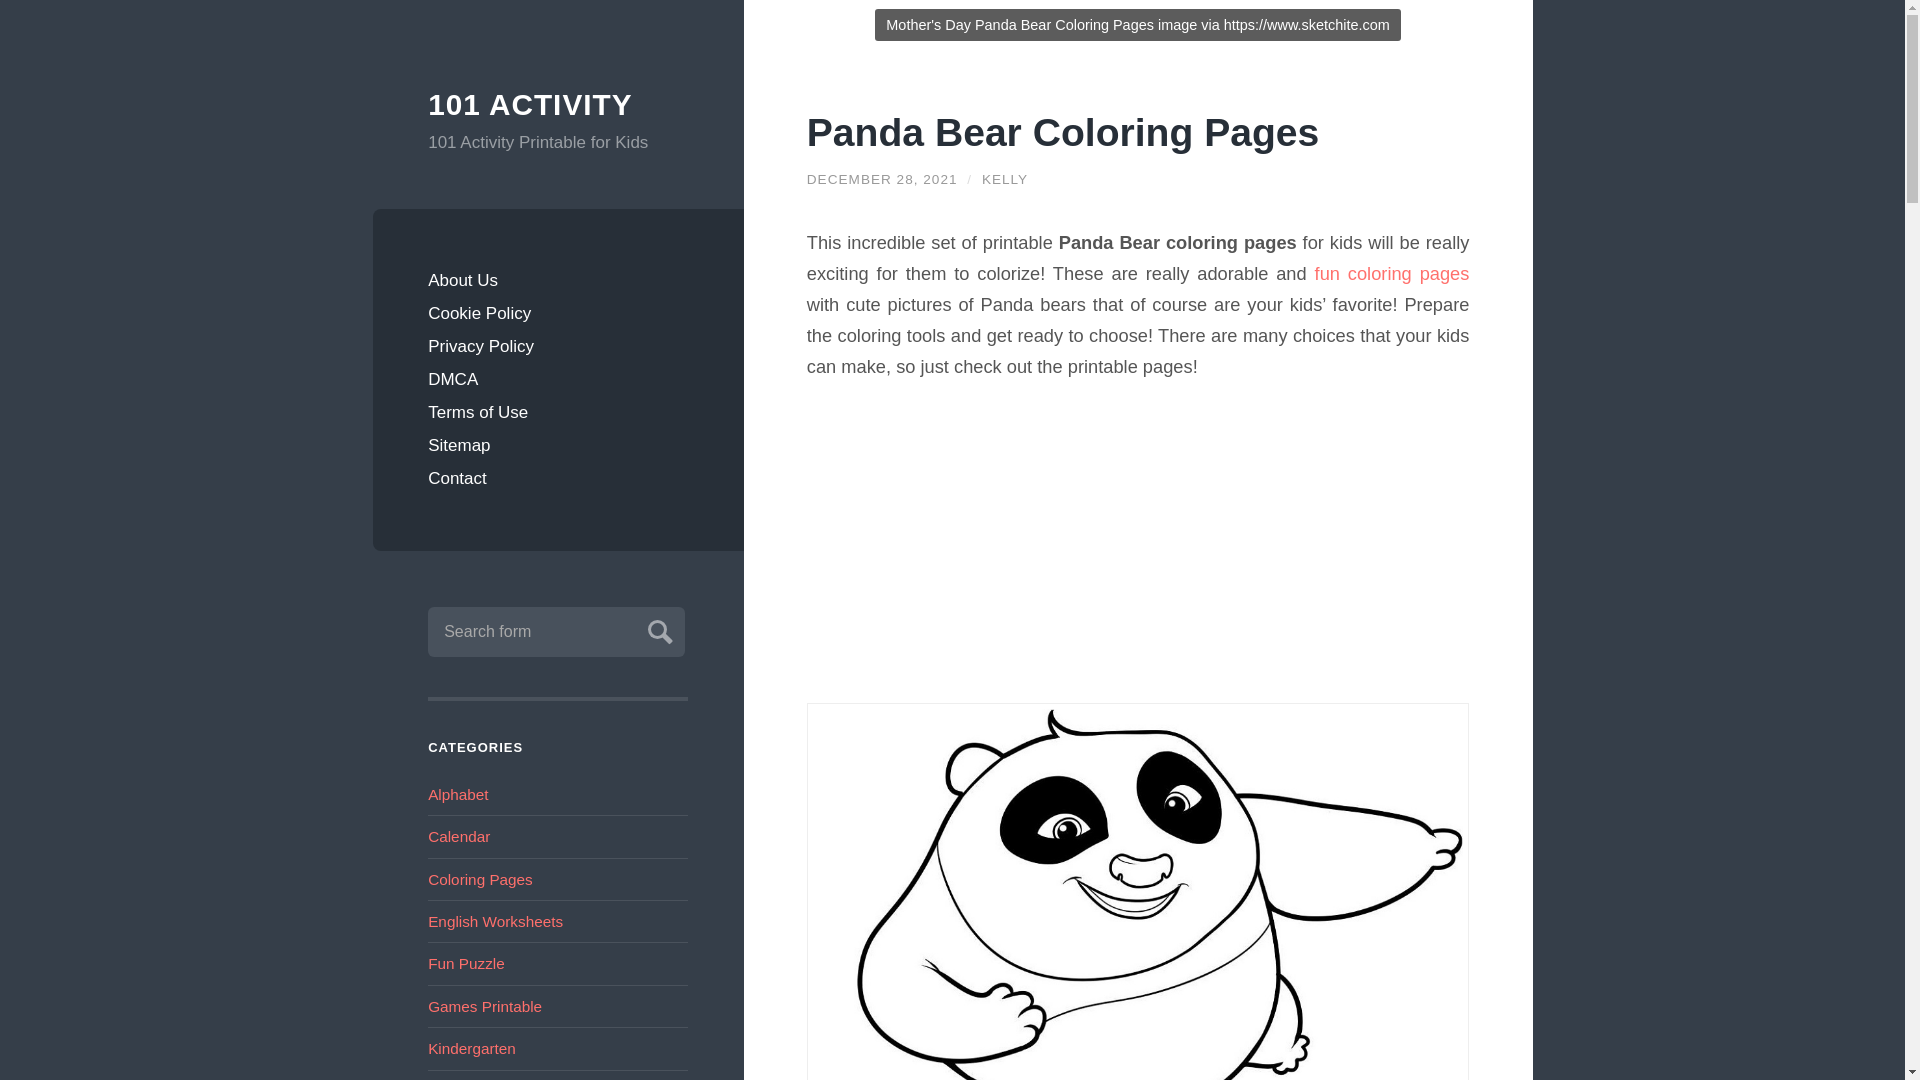 The width and height of the screenshot is (1920, 1080). I want to click on Contact, so click(558, 478).